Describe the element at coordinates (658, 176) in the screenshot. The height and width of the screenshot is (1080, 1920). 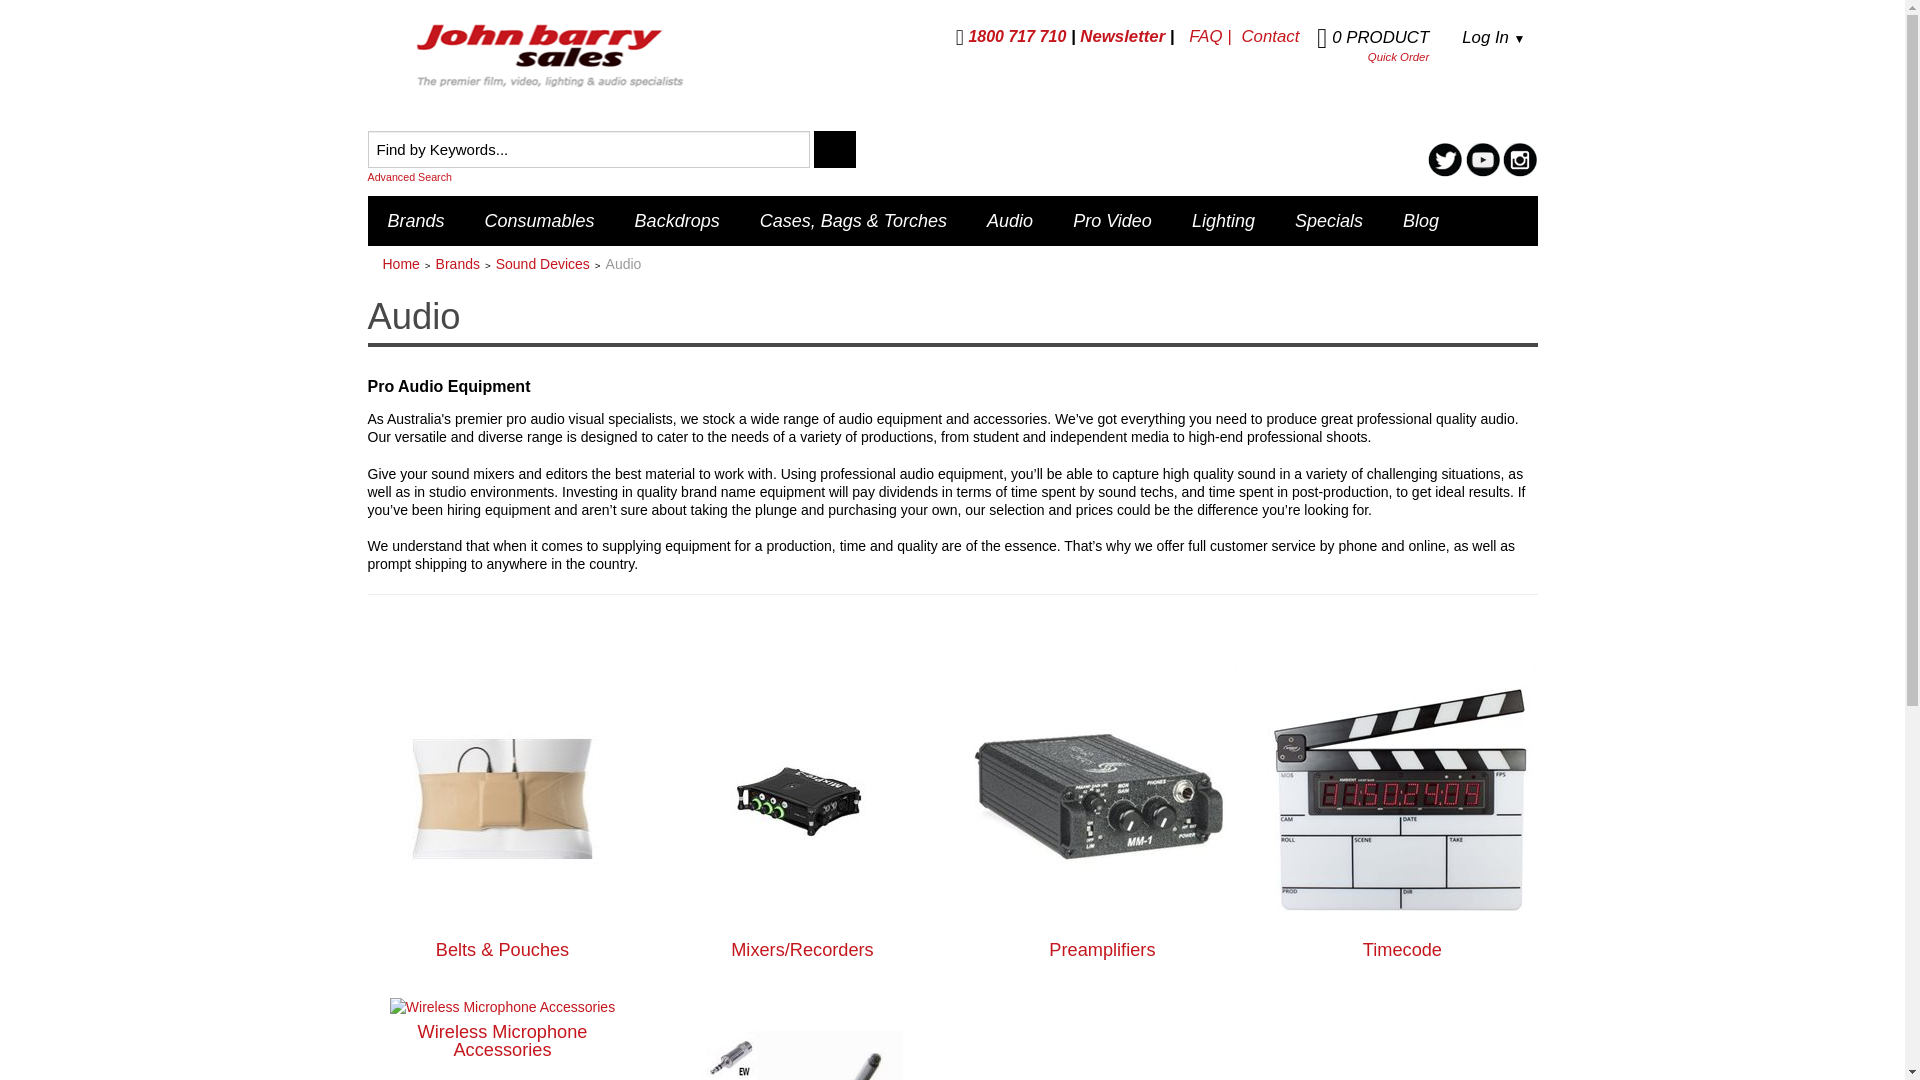
I see `Advanced Search` at that location.